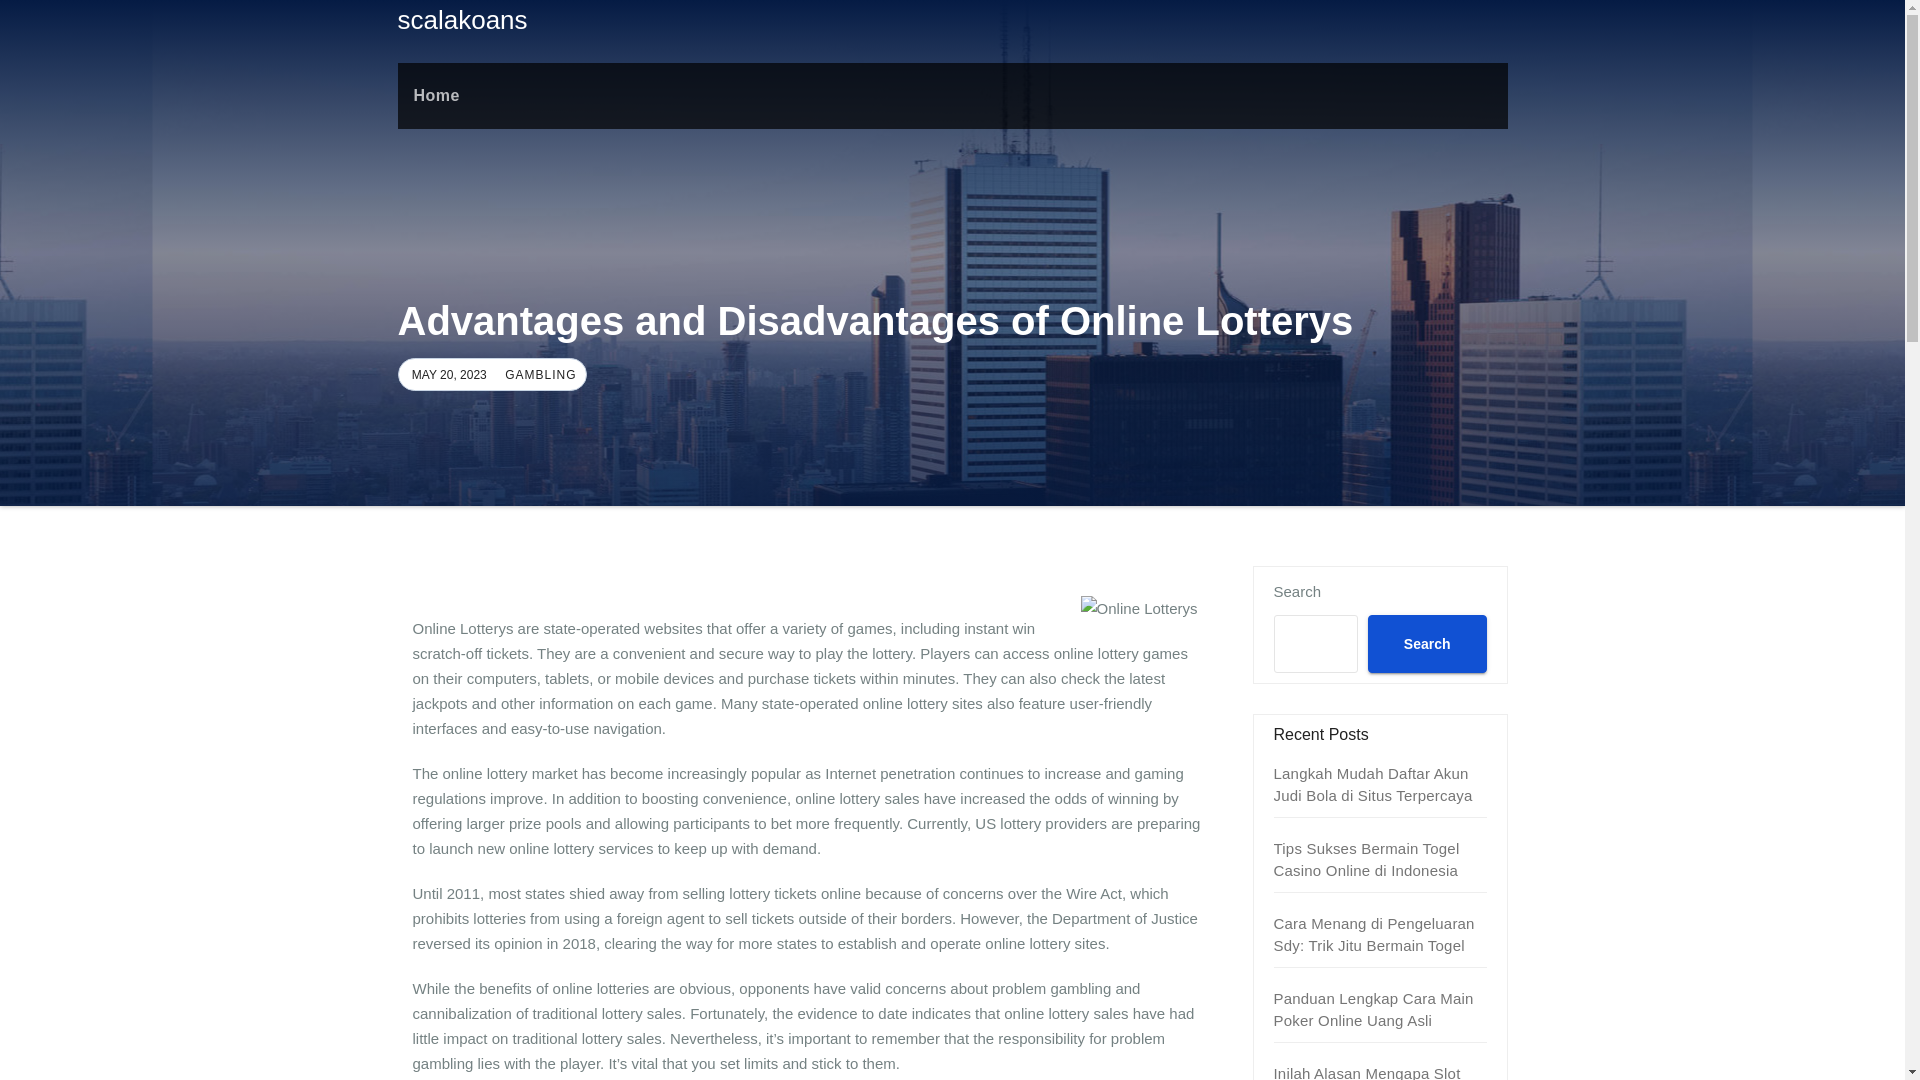 The width and height of the screenshot is (1920, 1080). What do you see at coordinates (1374, 934) in the screenshot?
I see `Cara Menang di Pengeluaran Sdy: Trik Jitu Bermain Togel` at bounding box center [1374, 934].